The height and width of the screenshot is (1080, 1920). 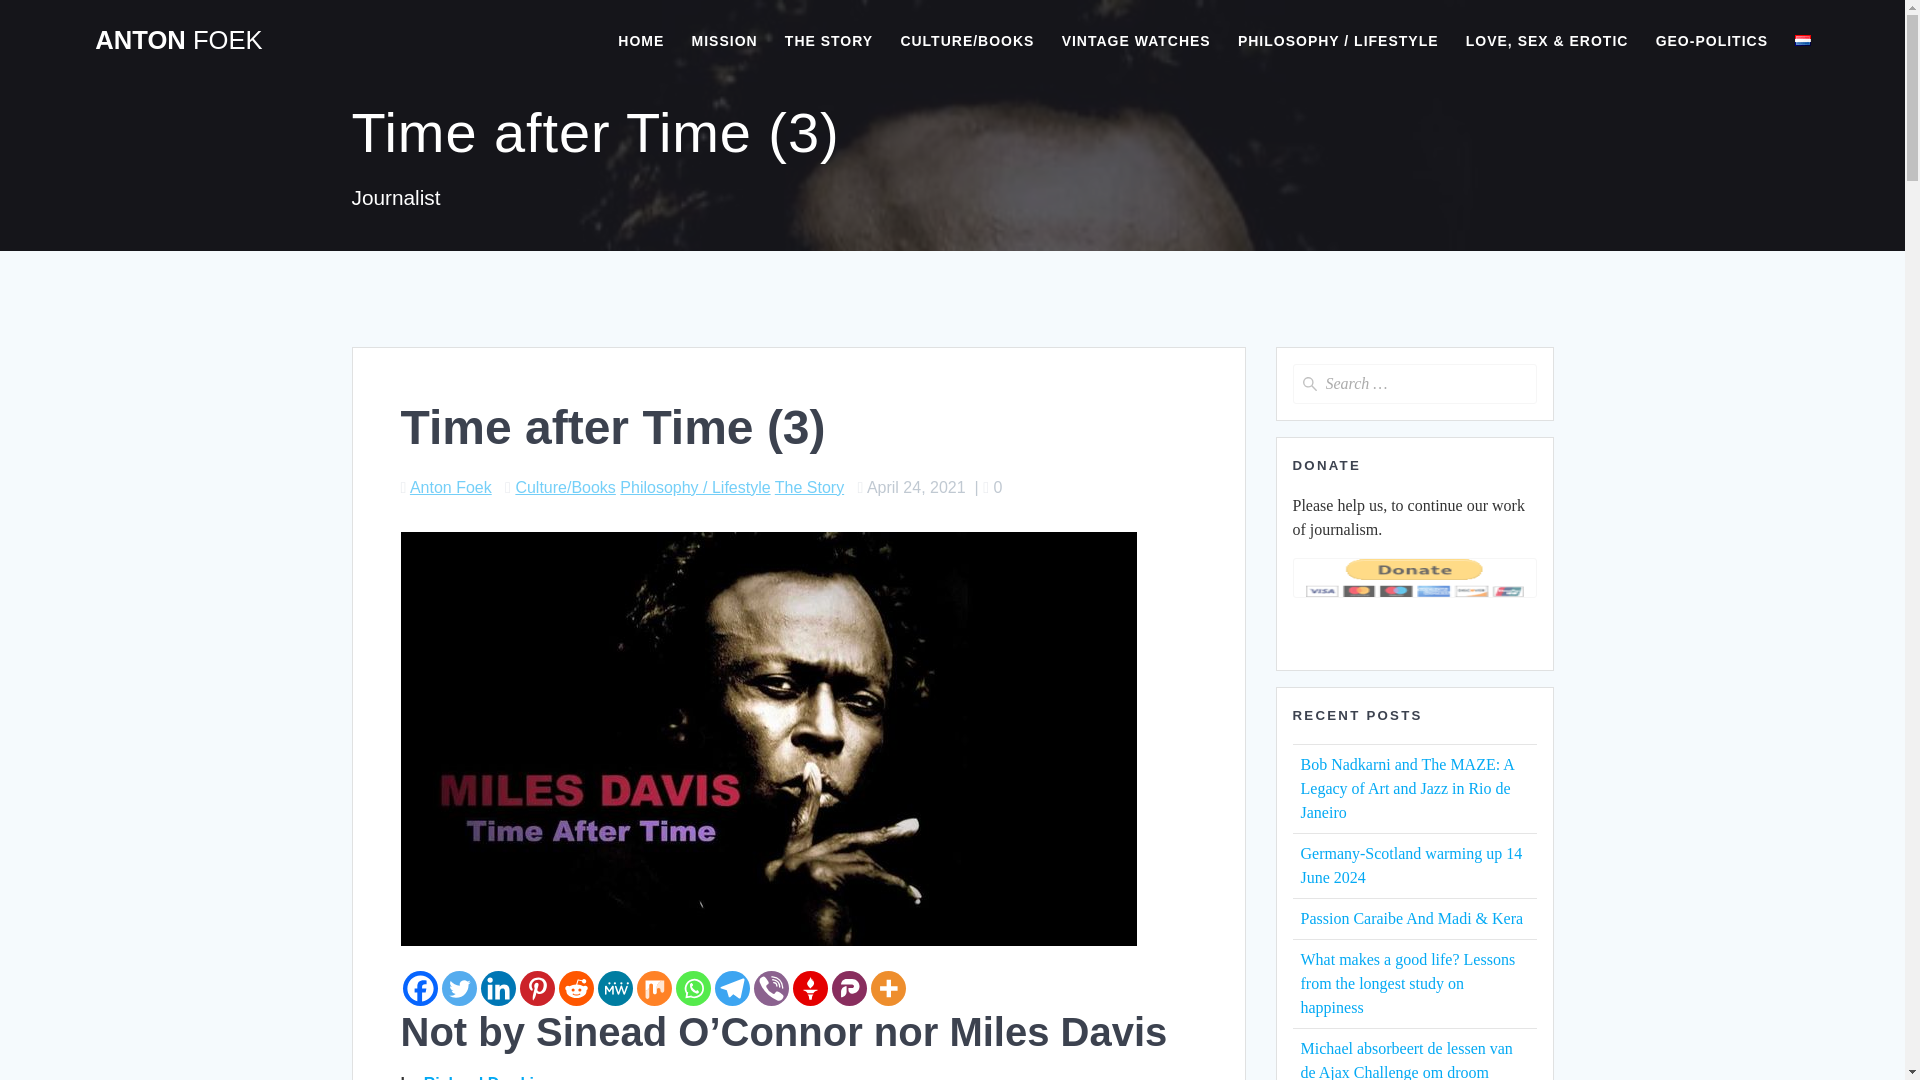 I want to click on Facebook, so click(x=419, y=988).